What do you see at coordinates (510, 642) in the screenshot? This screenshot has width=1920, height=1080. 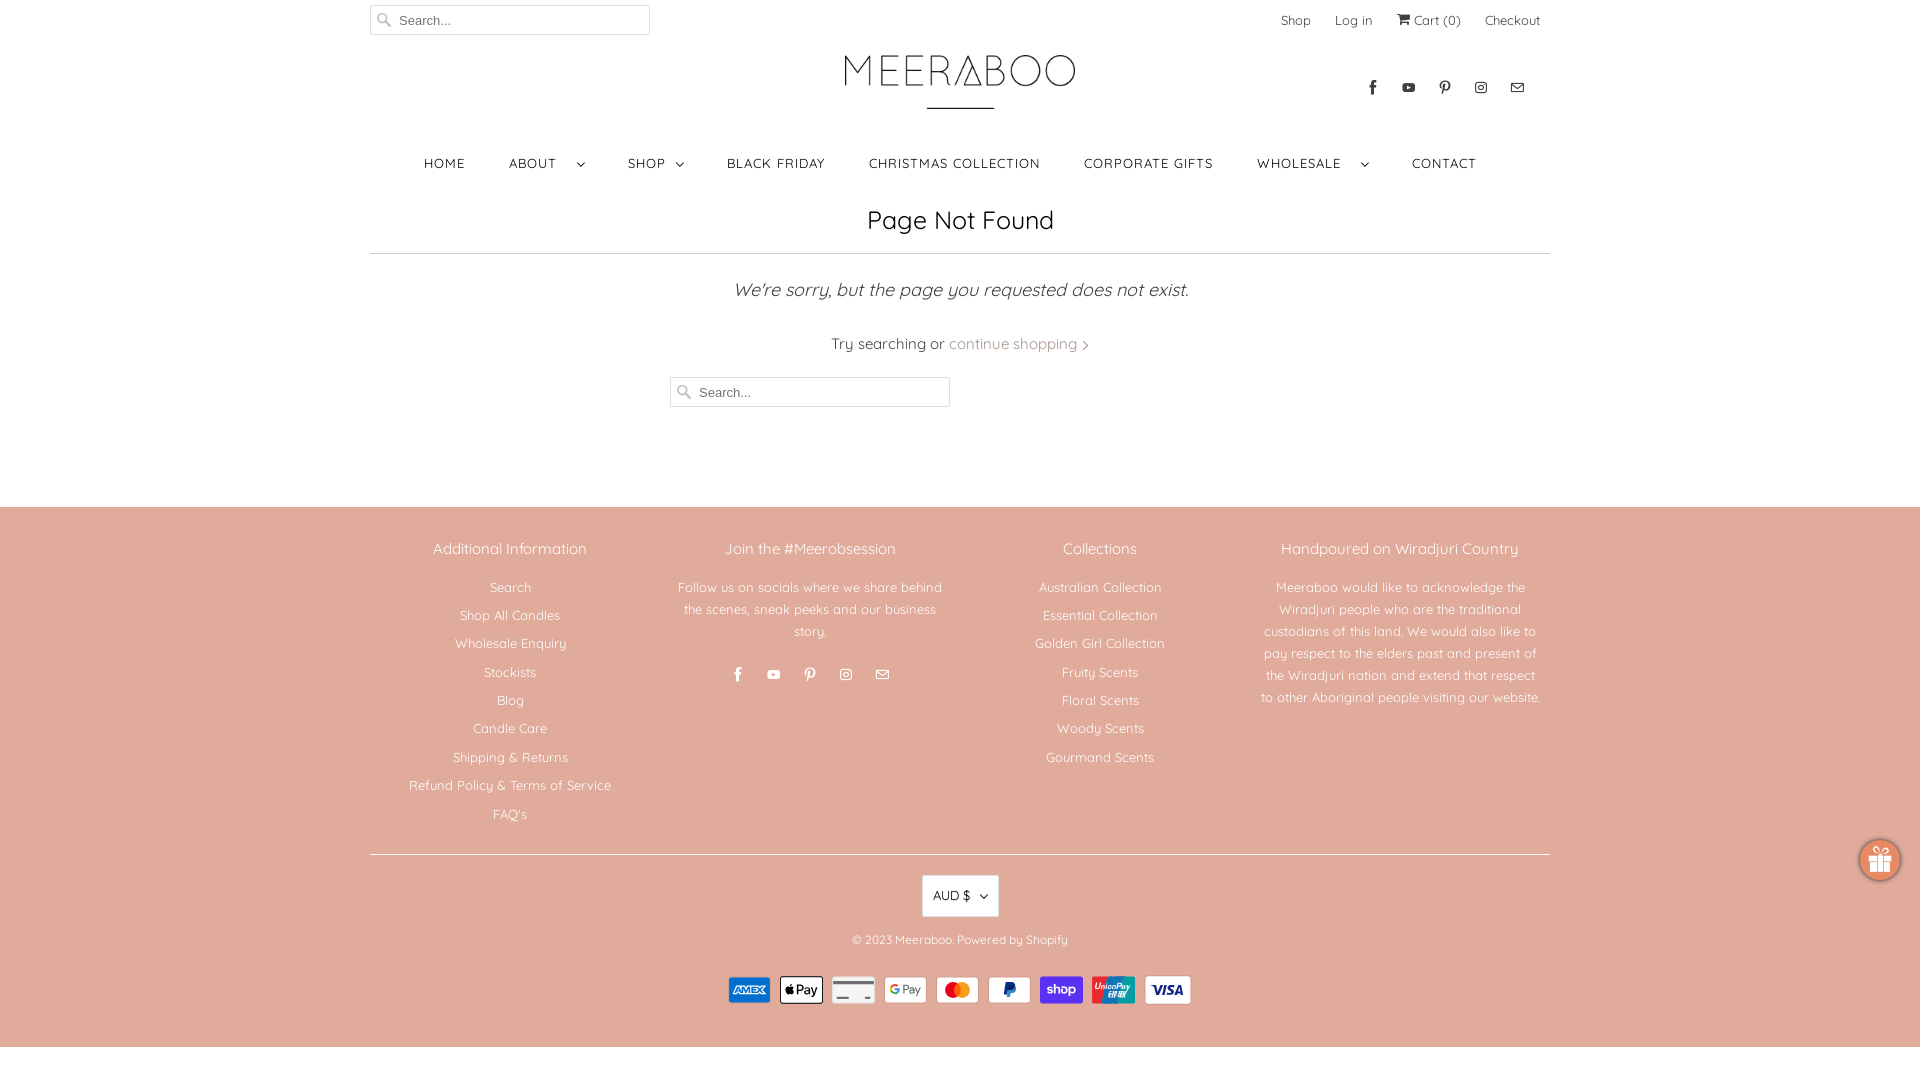 I see `Wholesale Enquiry` at bounding box center [510, 642].